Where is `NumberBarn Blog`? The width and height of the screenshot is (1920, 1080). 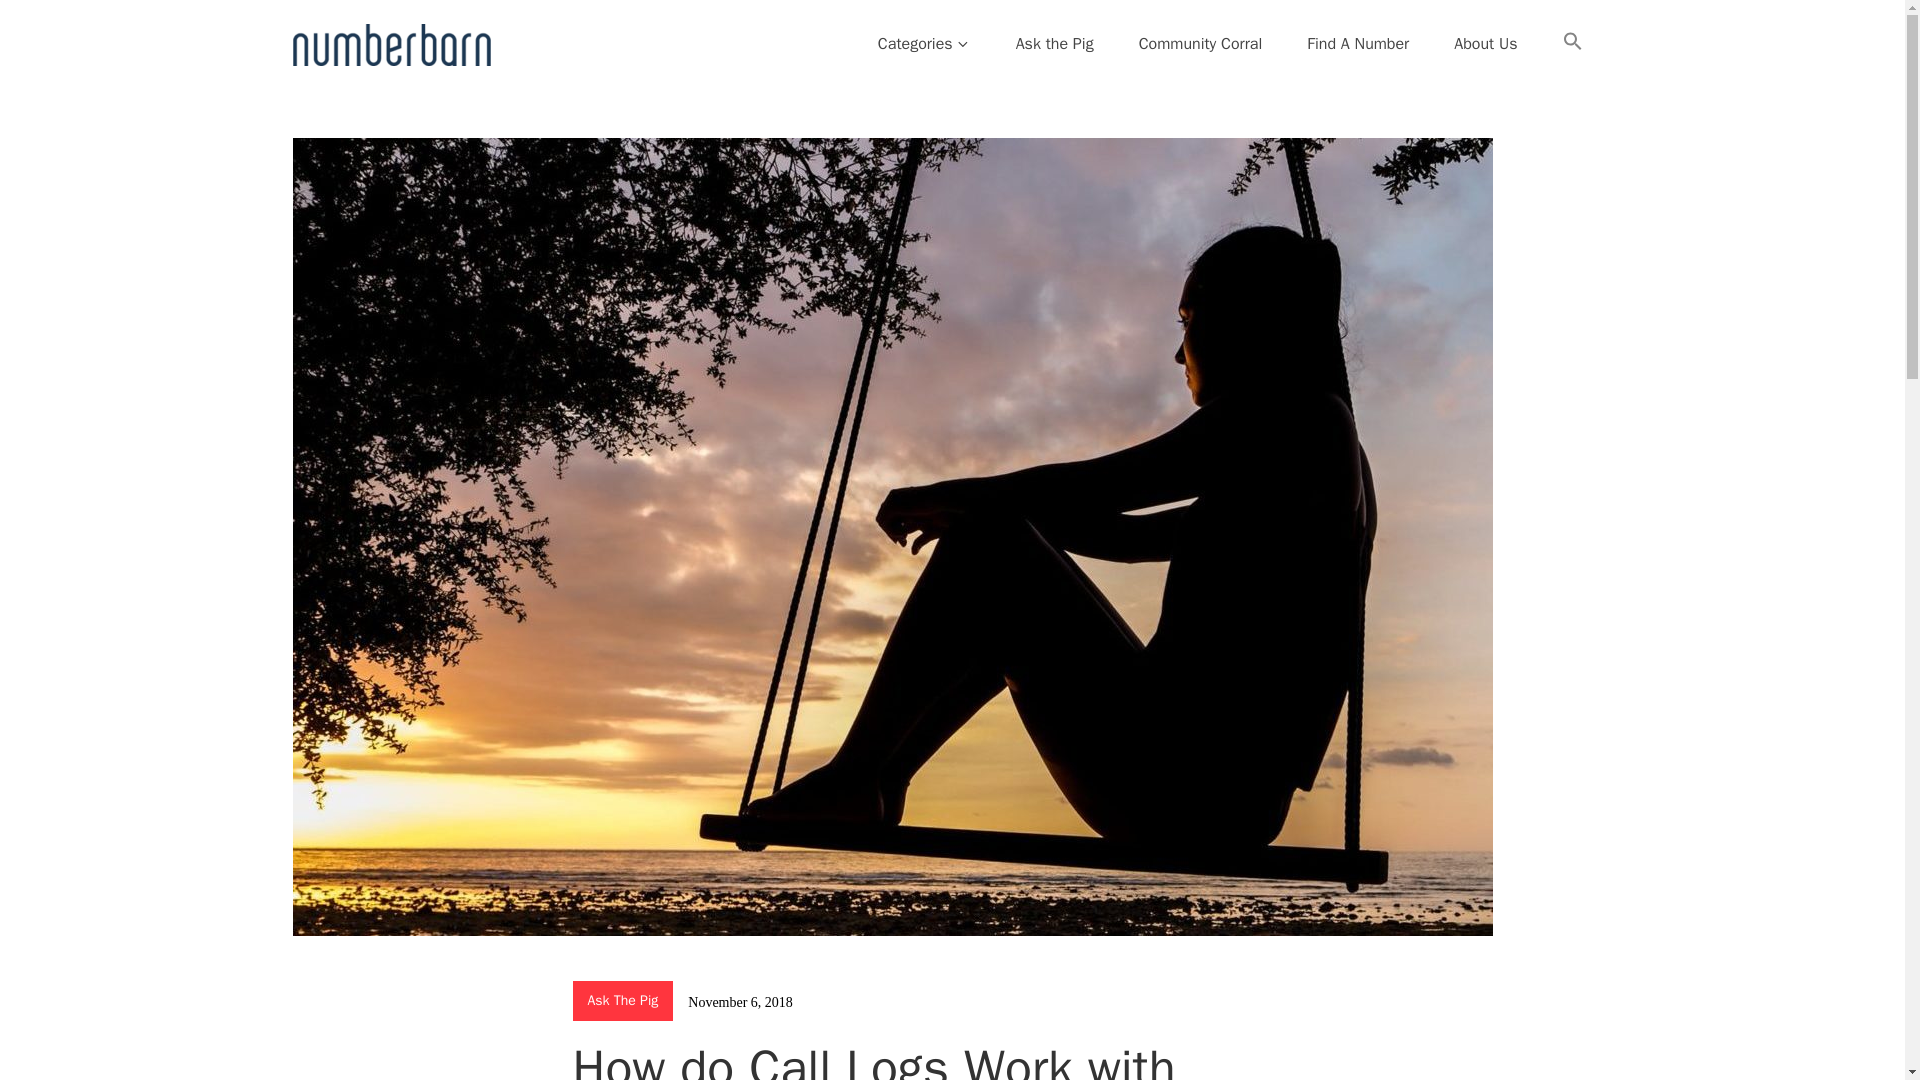
NumberBarn Blog is located at coordinates (413, 87).